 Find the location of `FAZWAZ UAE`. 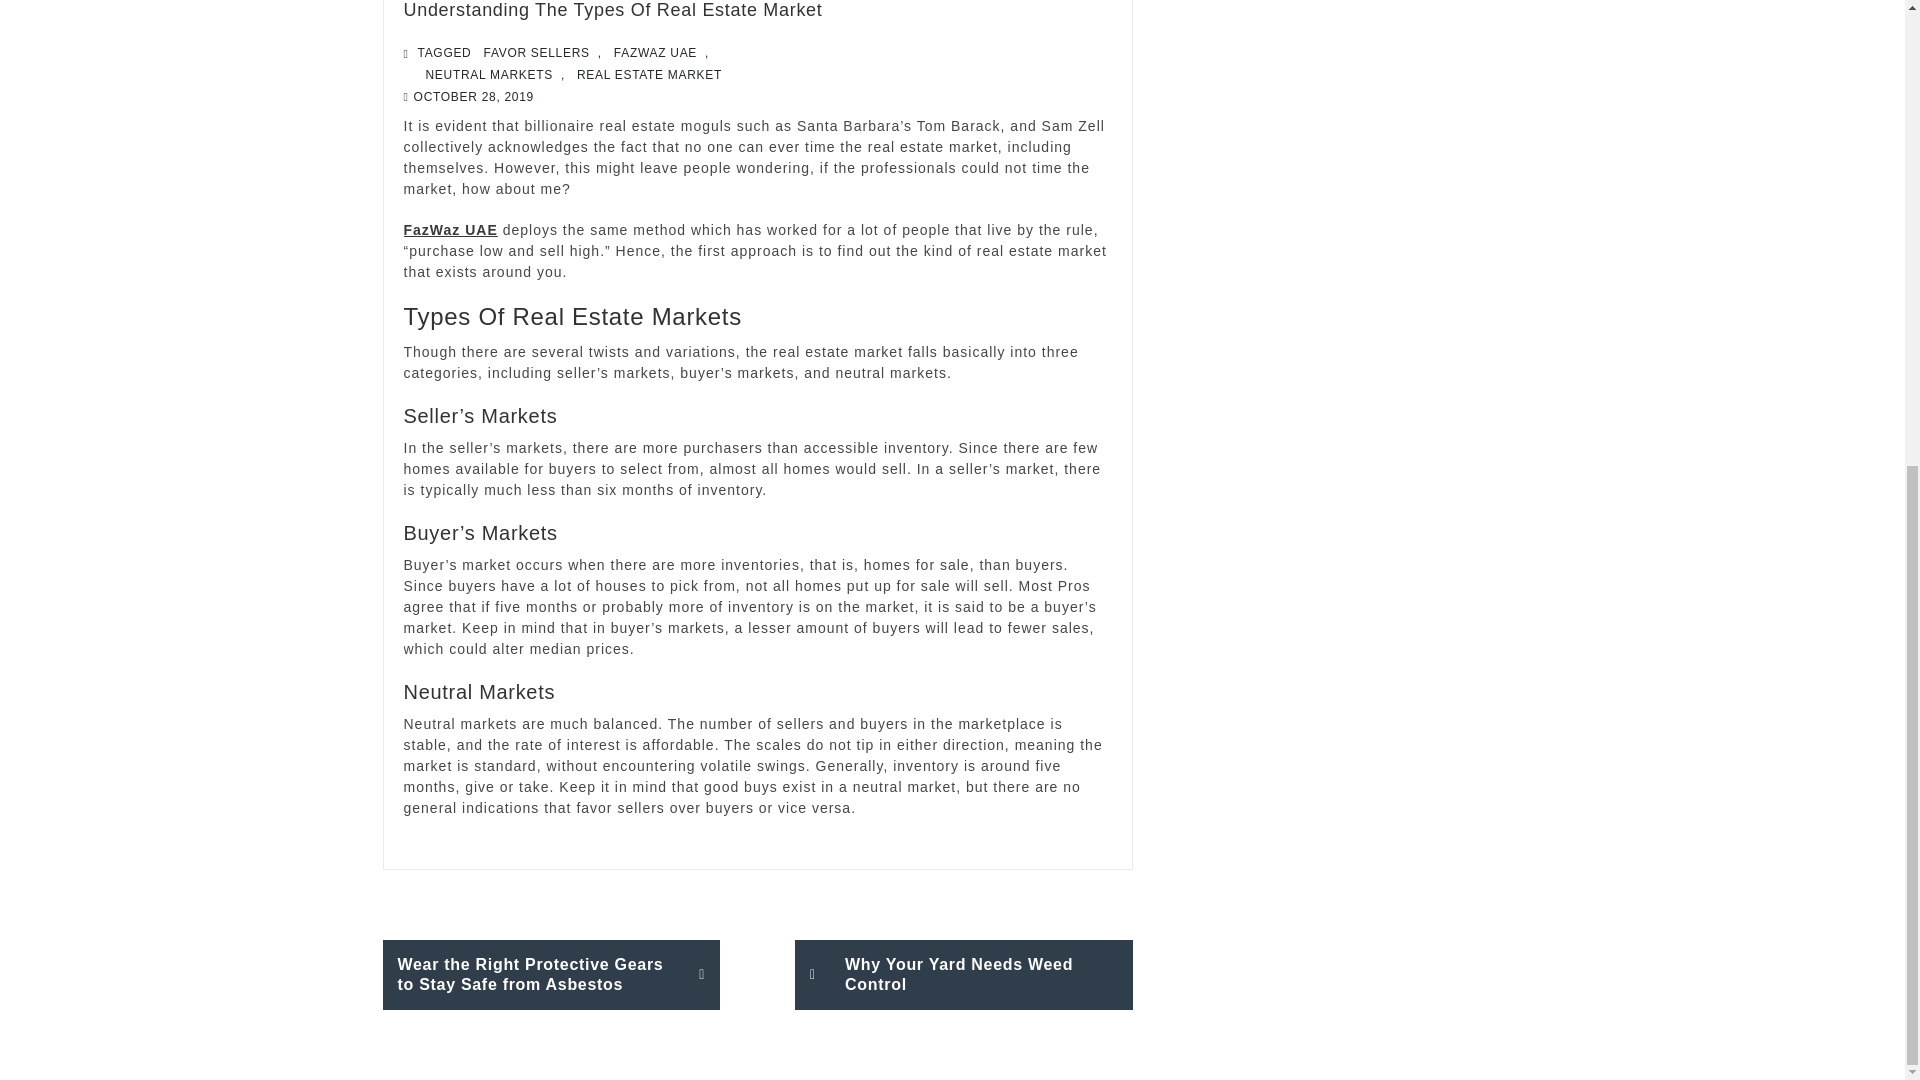

FAZWAZ UAE is located at coordinates (655, 52).